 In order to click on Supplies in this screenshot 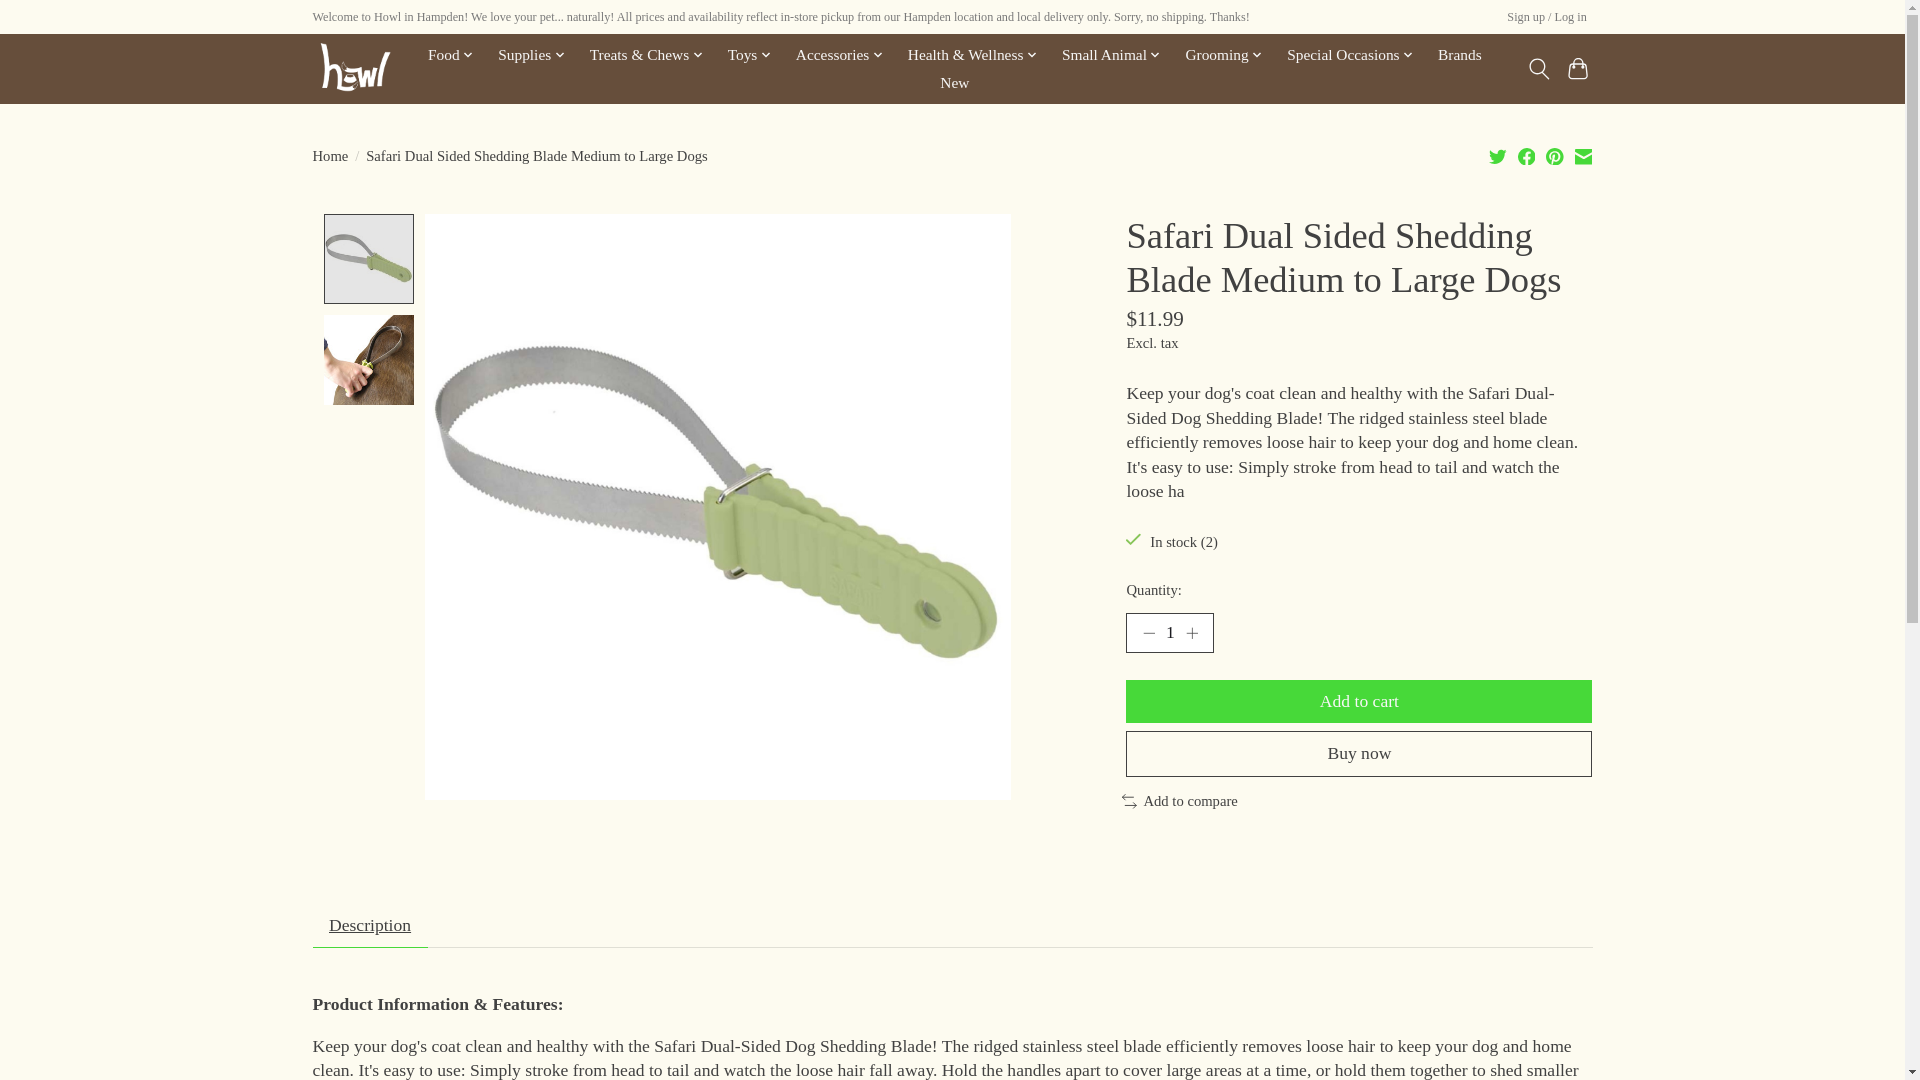, I will do `click(532, 55)`.